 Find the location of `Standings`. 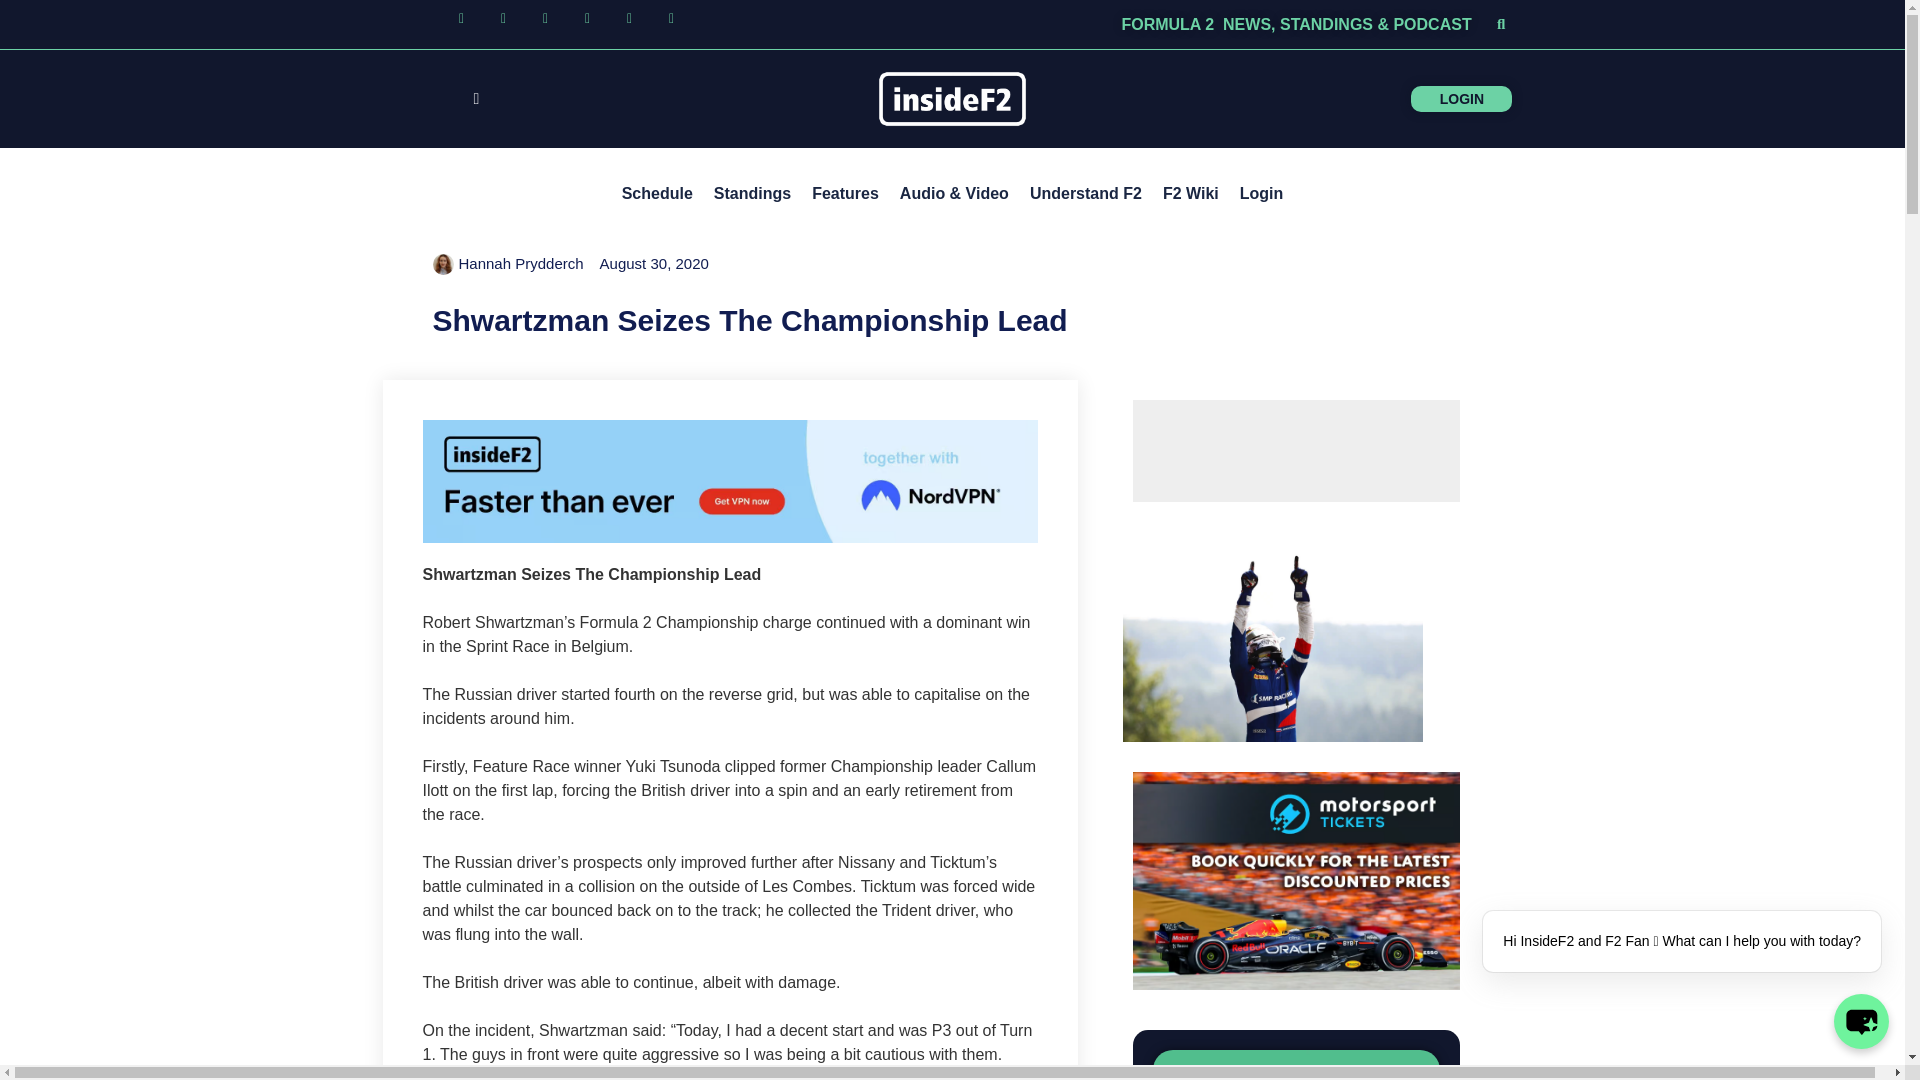

Standings is located at coordinates (752, 194).